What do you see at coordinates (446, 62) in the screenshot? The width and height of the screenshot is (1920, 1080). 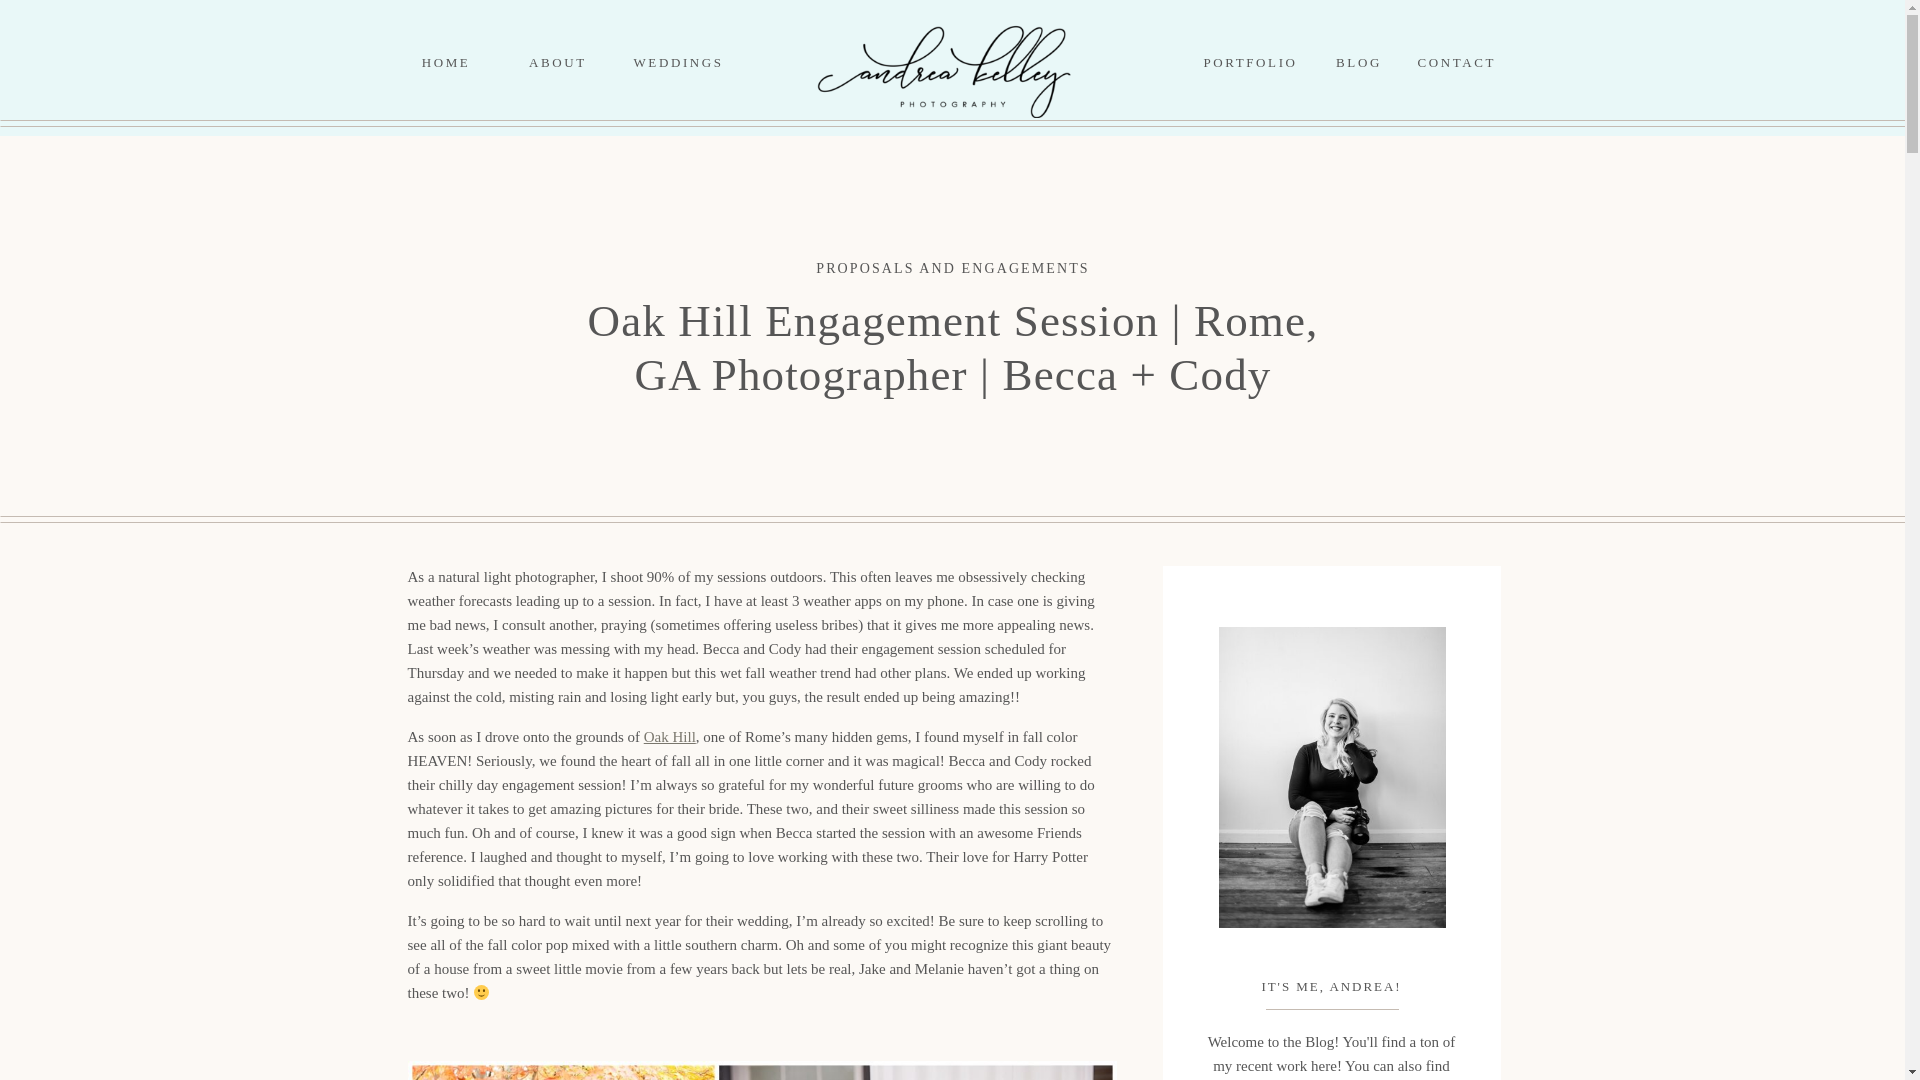 I see `HOME` at bounding box center [446, 62].